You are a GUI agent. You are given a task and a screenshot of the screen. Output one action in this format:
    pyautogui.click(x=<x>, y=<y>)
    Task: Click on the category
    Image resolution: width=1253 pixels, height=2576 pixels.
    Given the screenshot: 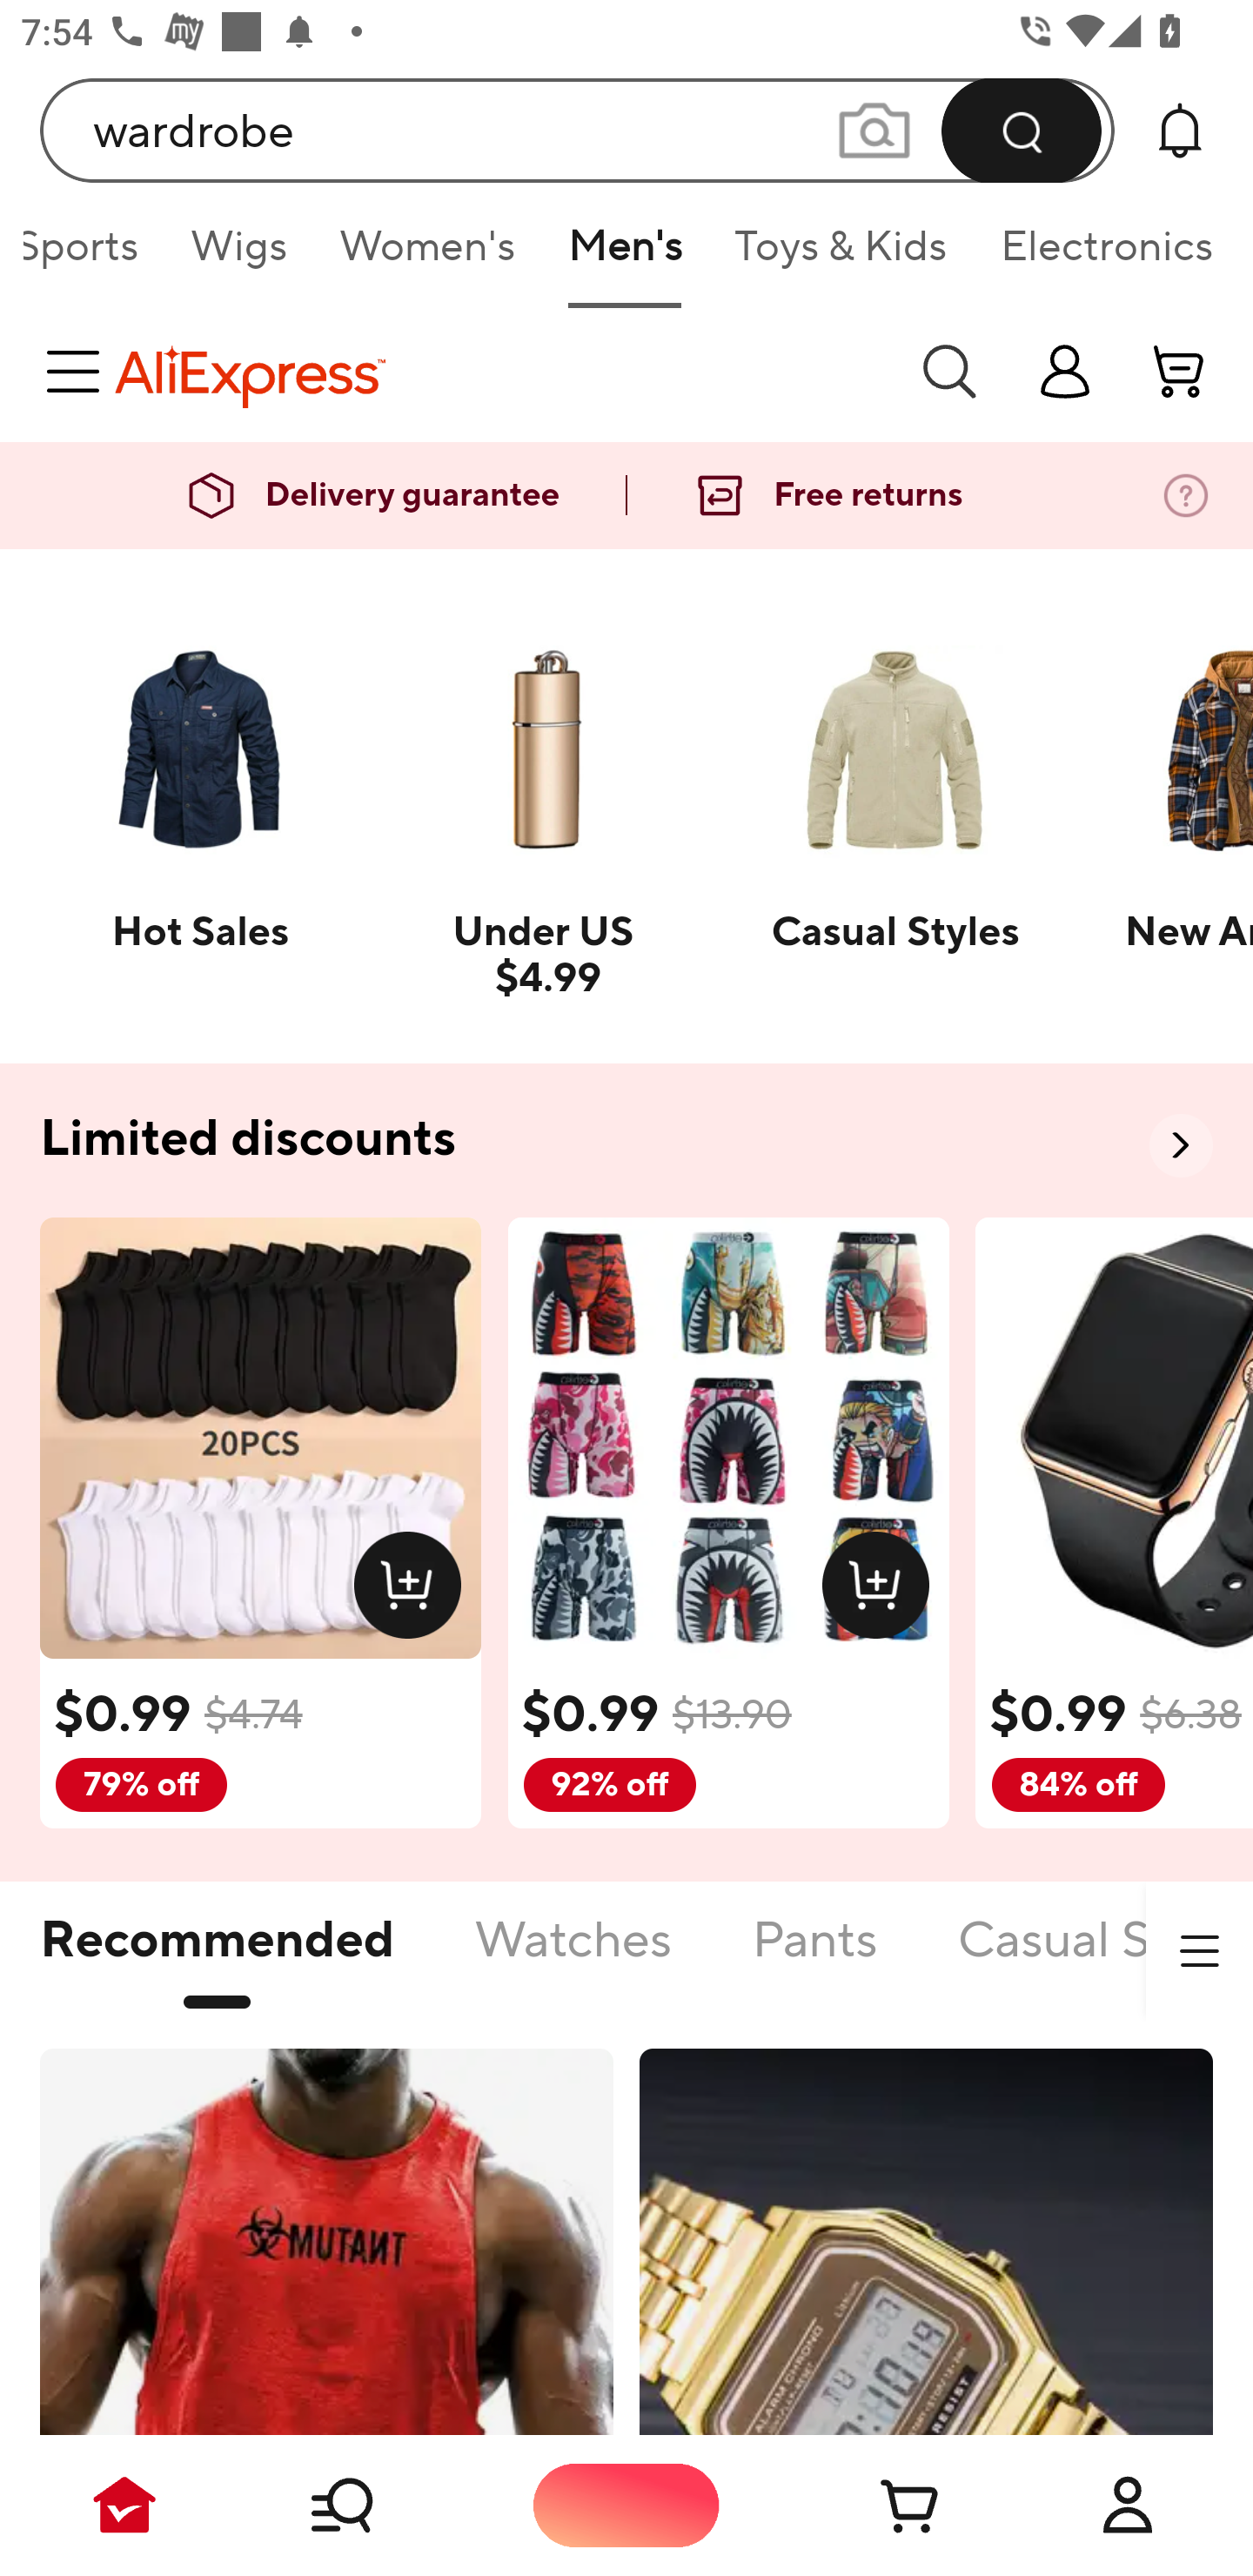 What is the action you would take?
    pyautogui.click(x=78, y=371)
    